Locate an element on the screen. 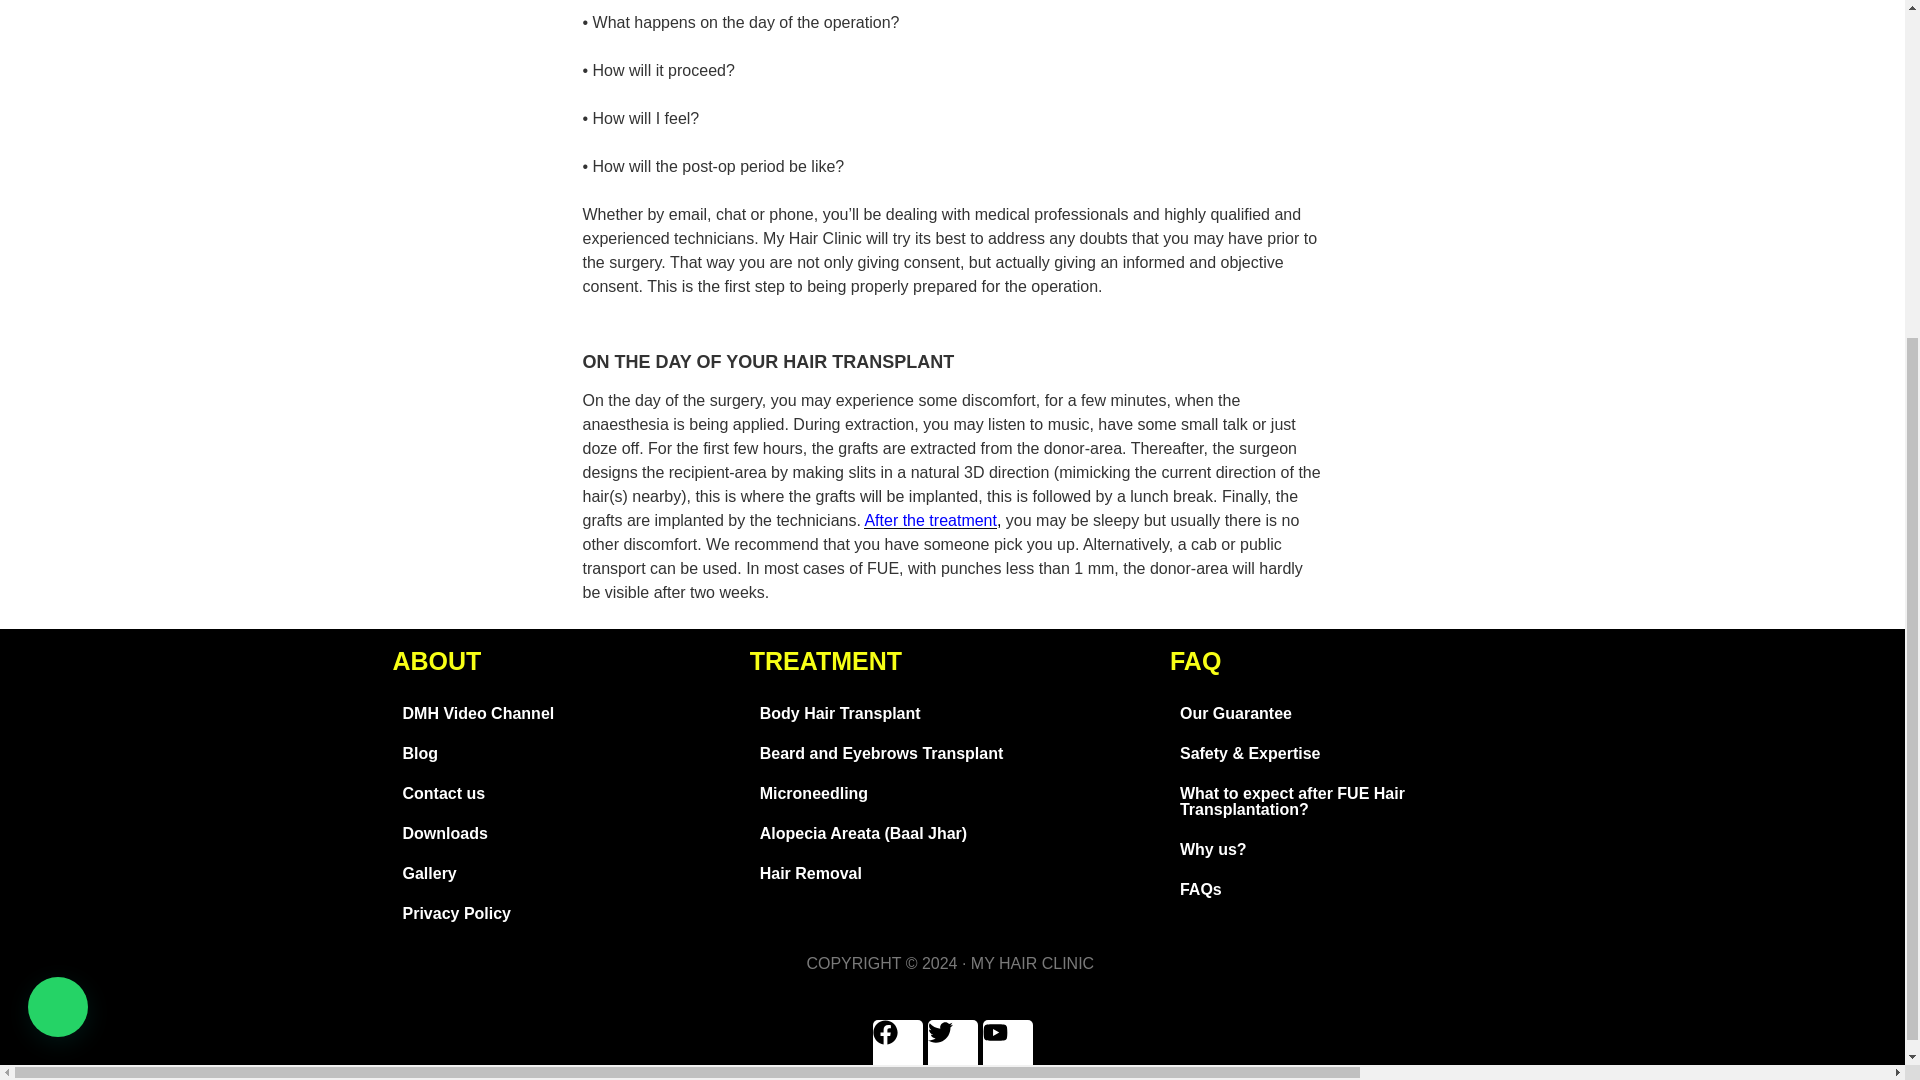 This screenshot has height=1080, width=1920. Beard and Eyebrows Transplant is located at coordinates (950, 754).